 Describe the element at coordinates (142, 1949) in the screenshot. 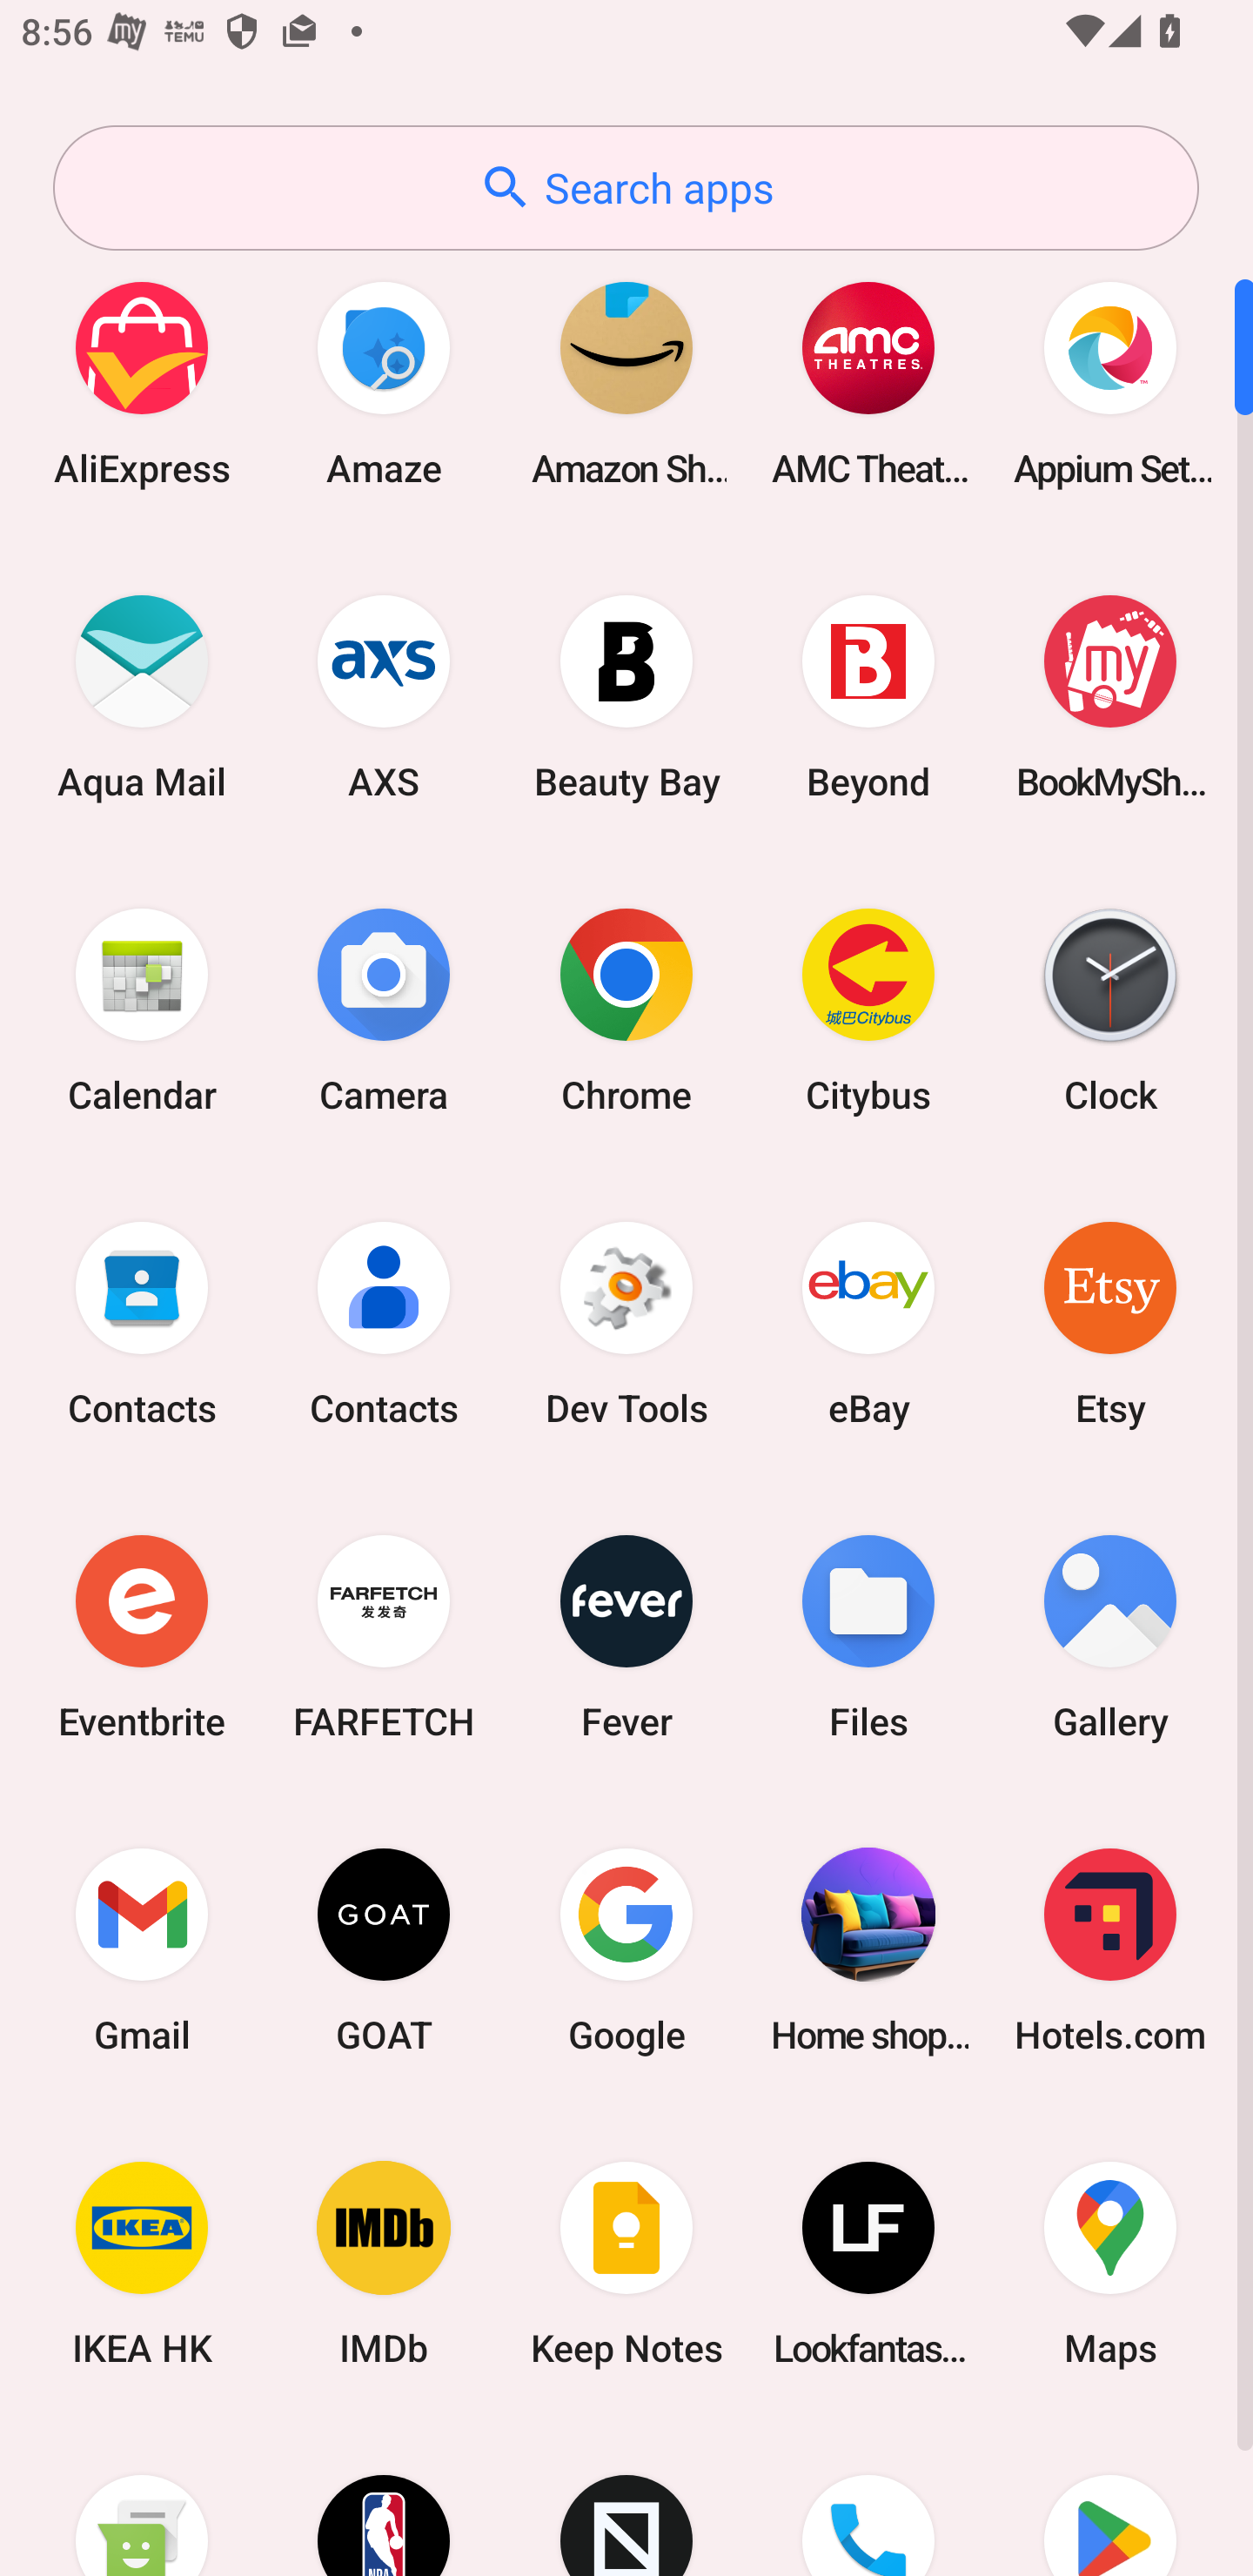

I see `Gmail` at that location.